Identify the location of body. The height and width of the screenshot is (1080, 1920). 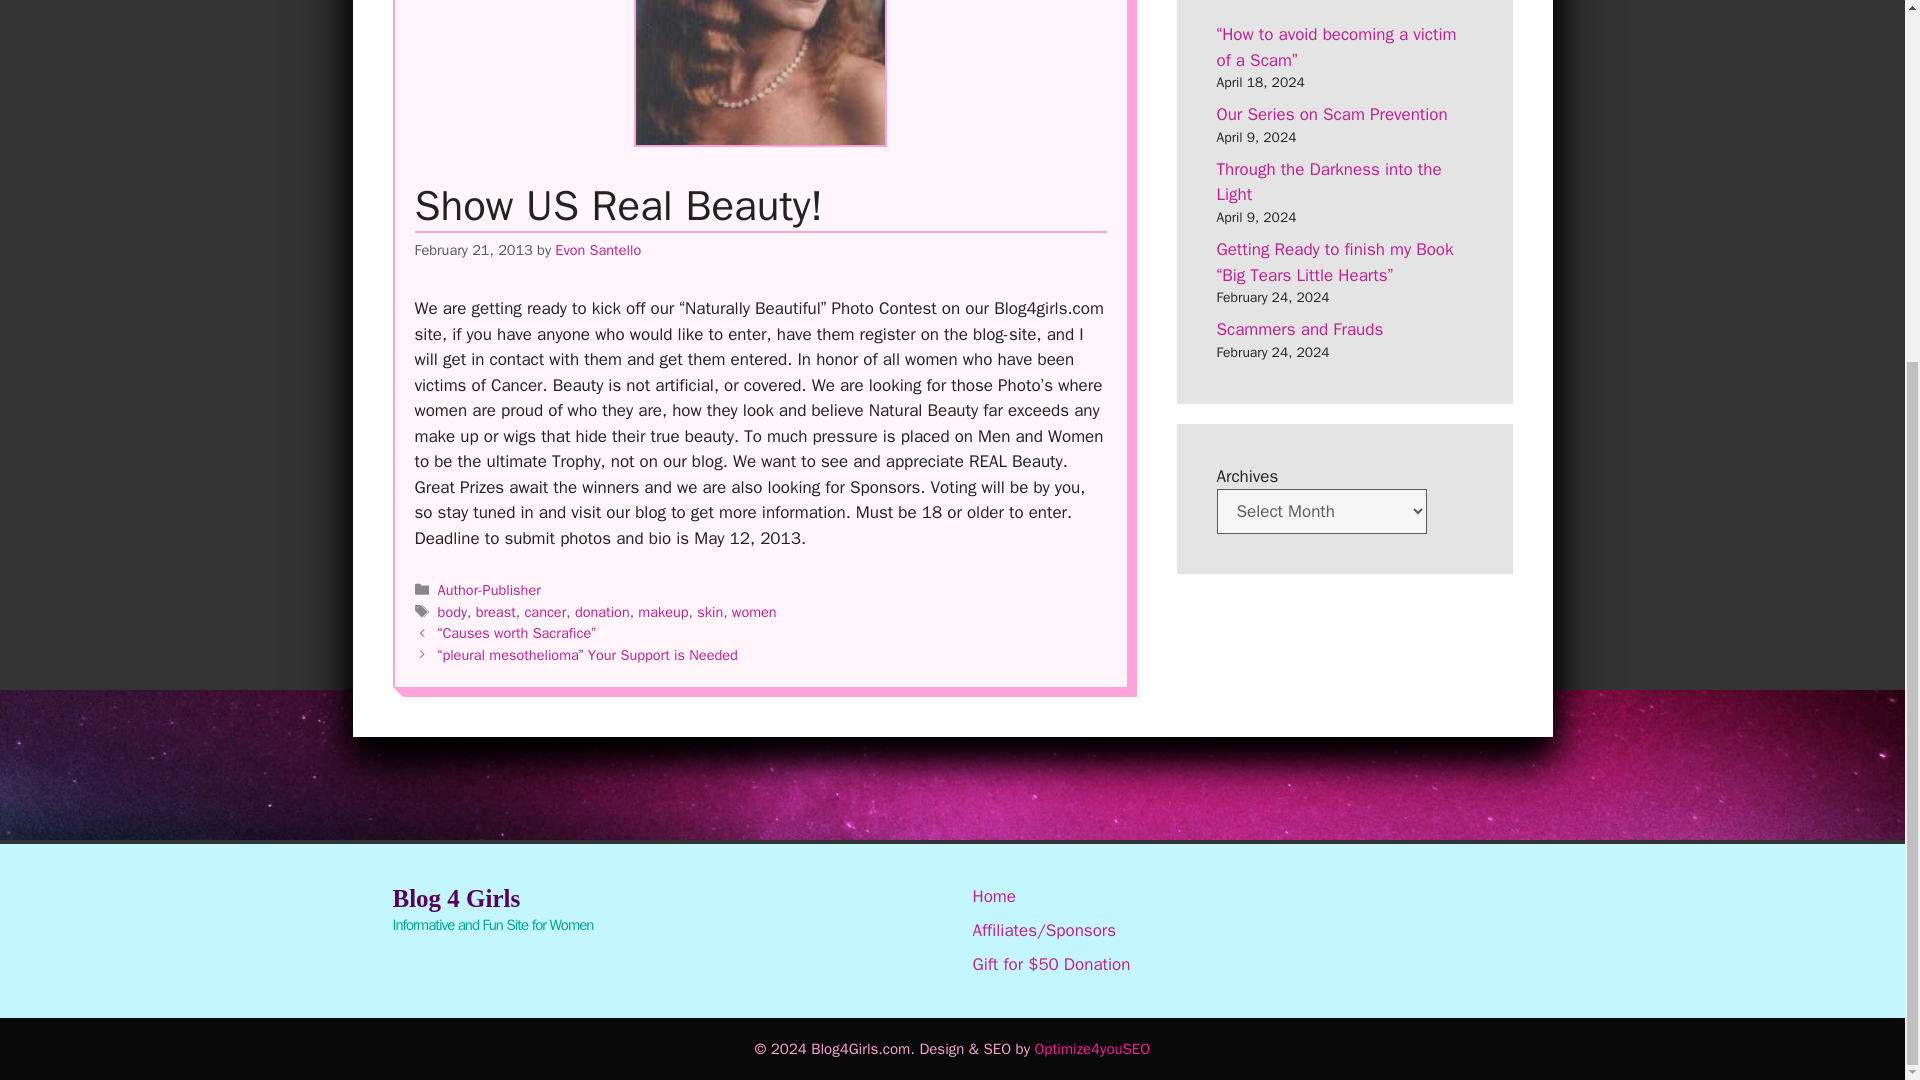
(452, 612).